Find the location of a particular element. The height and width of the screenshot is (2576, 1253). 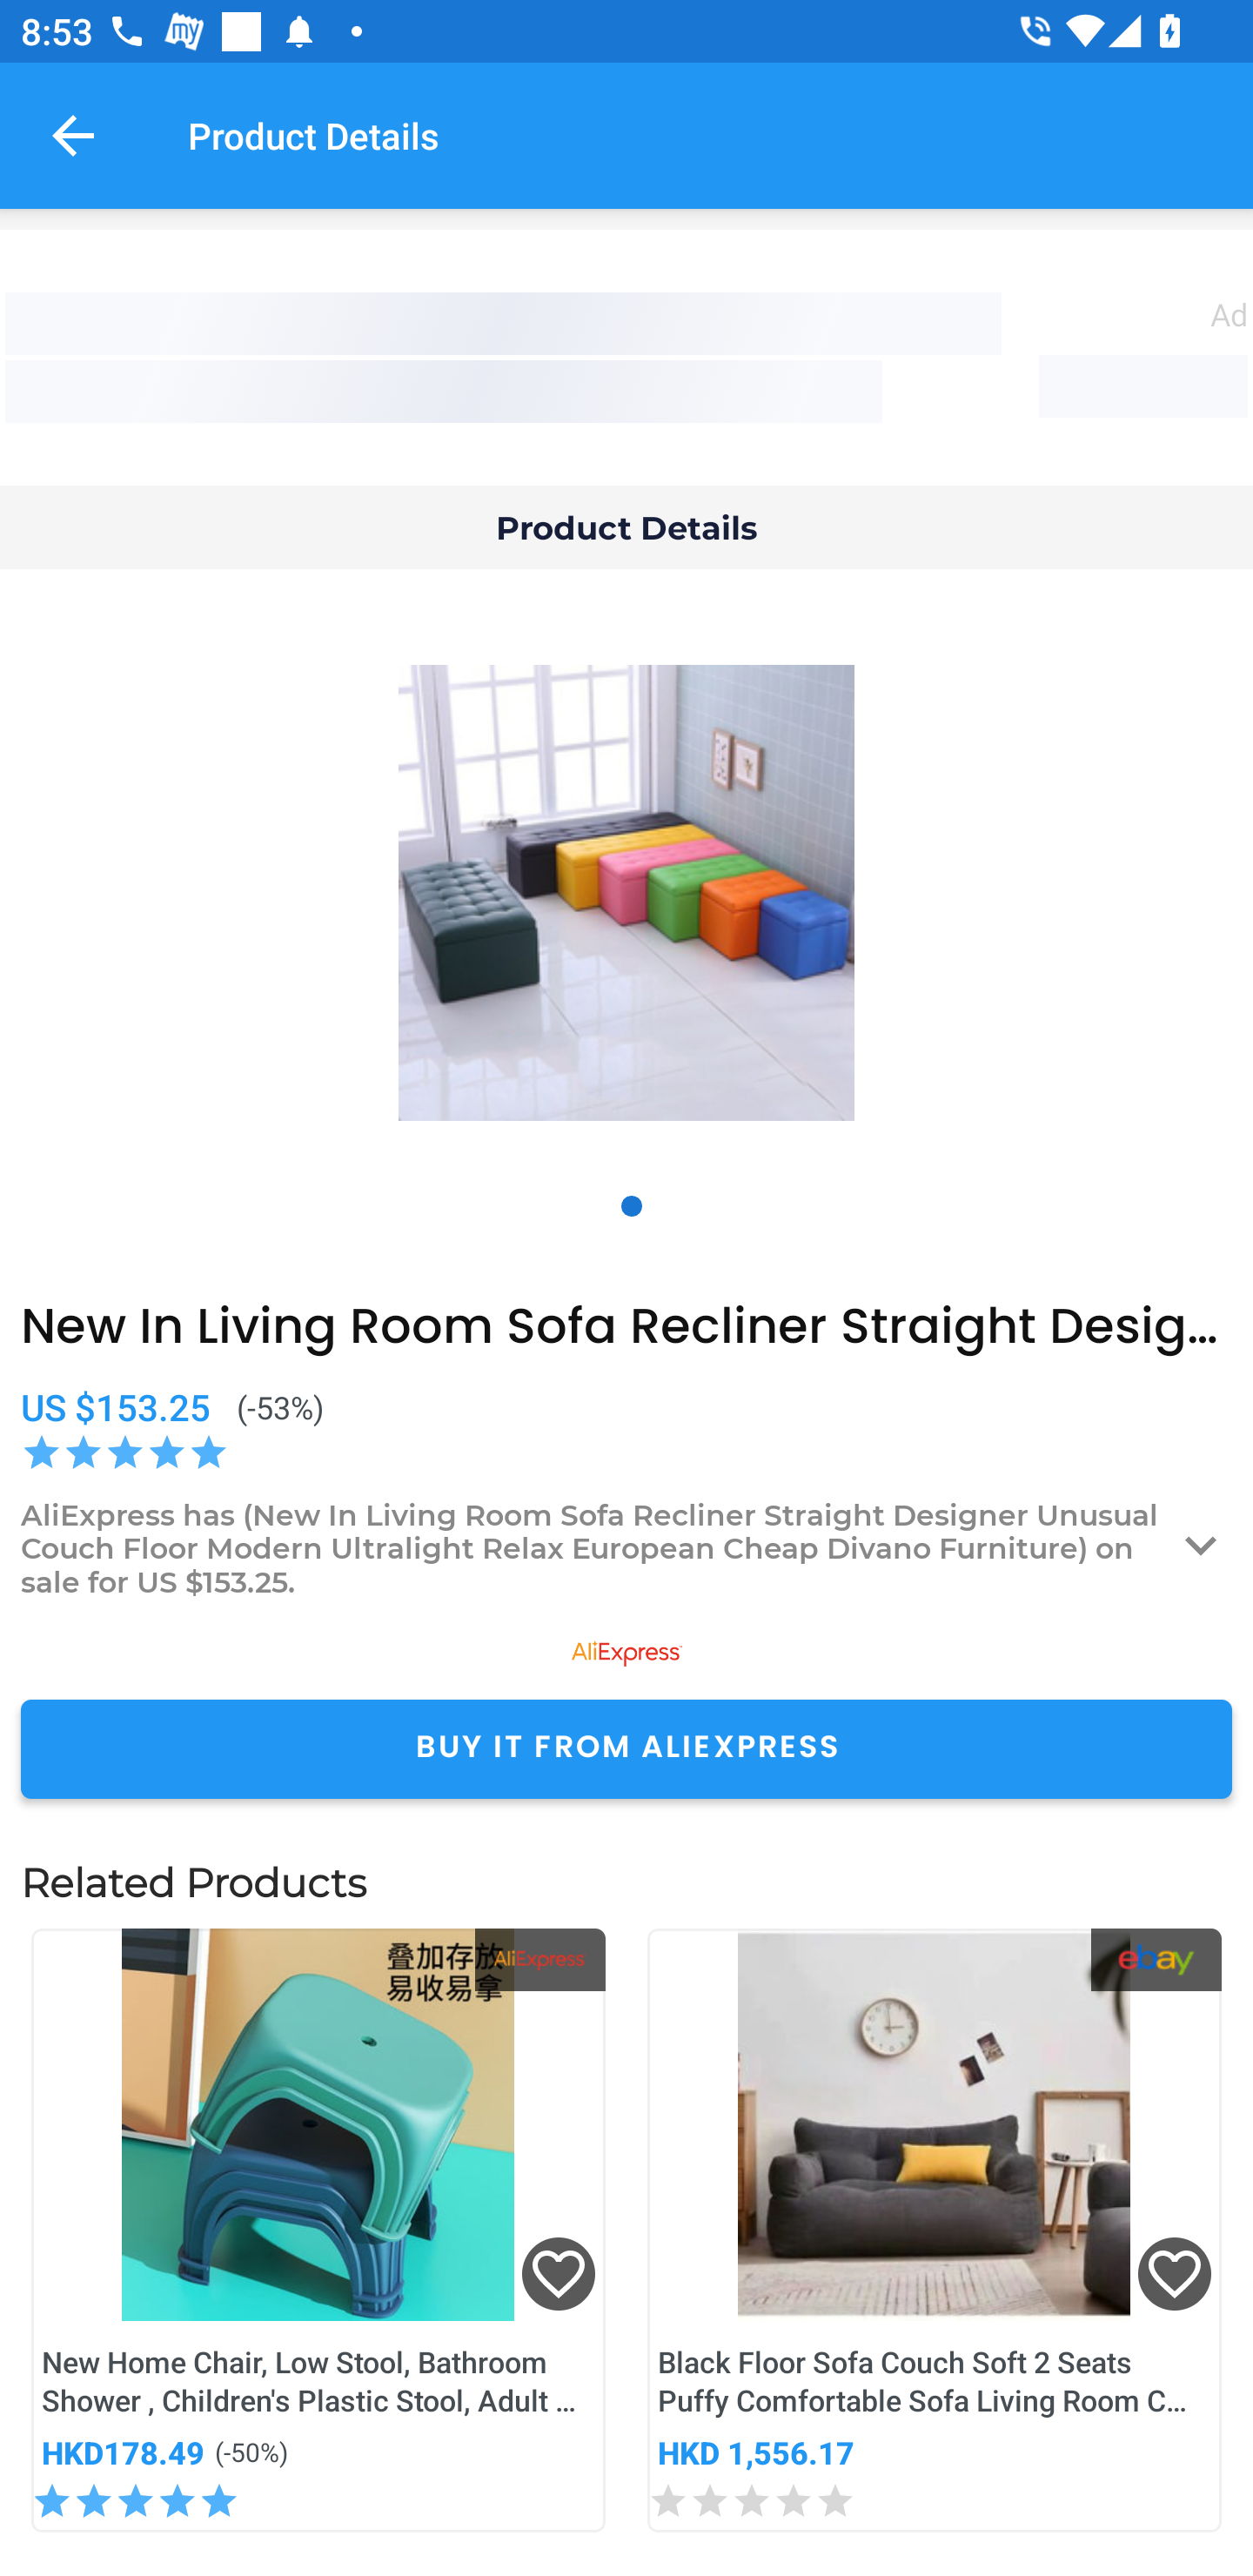

BUY IT FROM ALIEXPRESS is located at coordinates (626, 1748).